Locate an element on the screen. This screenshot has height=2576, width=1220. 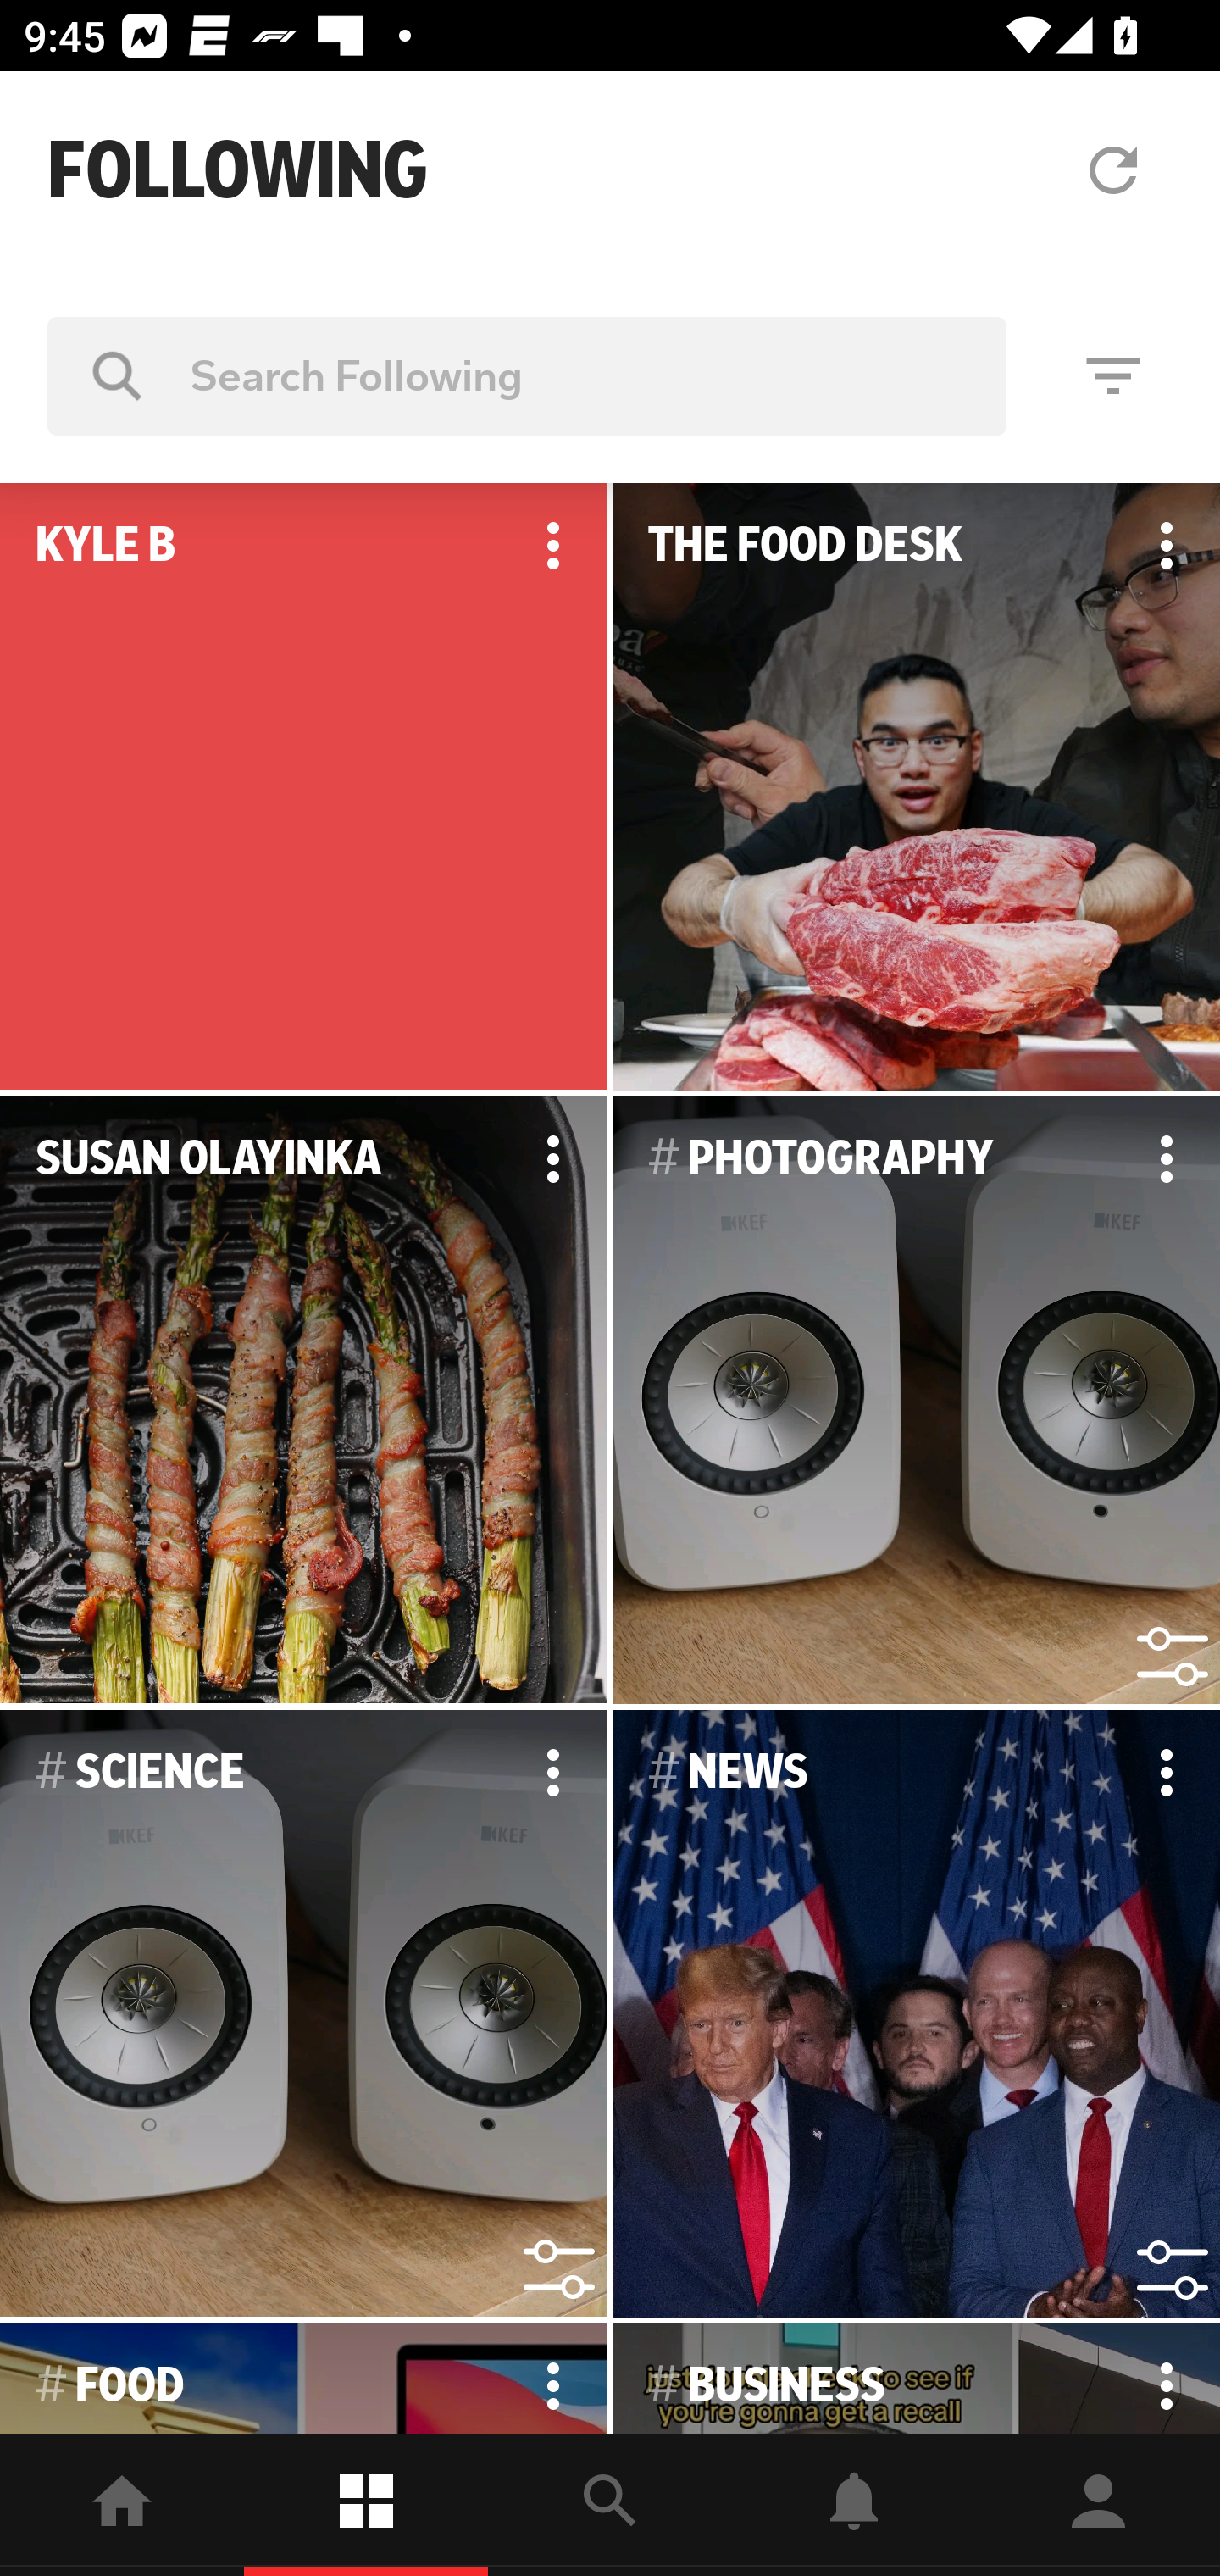
Options is located at coordinates (552, 546).